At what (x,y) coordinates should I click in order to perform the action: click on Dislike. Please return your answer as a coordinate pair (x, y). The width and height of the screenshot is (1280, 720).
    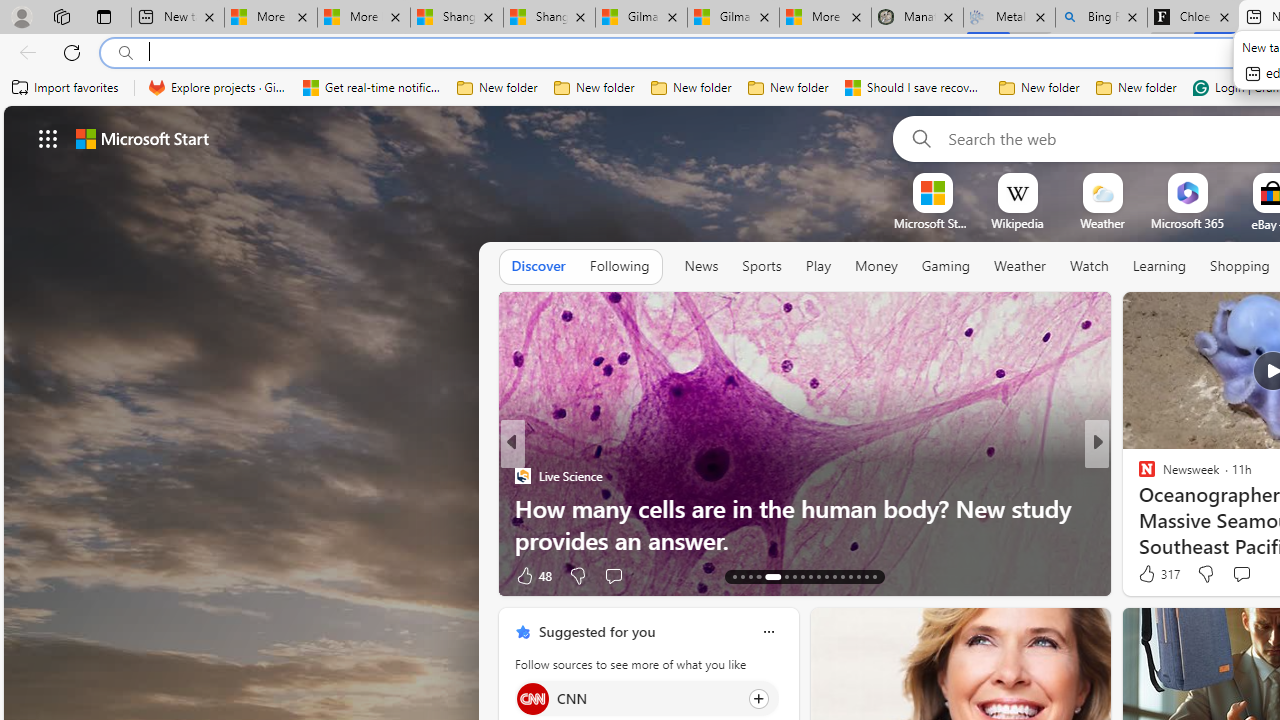
    Looking at the image, I should click on (1204, 574).